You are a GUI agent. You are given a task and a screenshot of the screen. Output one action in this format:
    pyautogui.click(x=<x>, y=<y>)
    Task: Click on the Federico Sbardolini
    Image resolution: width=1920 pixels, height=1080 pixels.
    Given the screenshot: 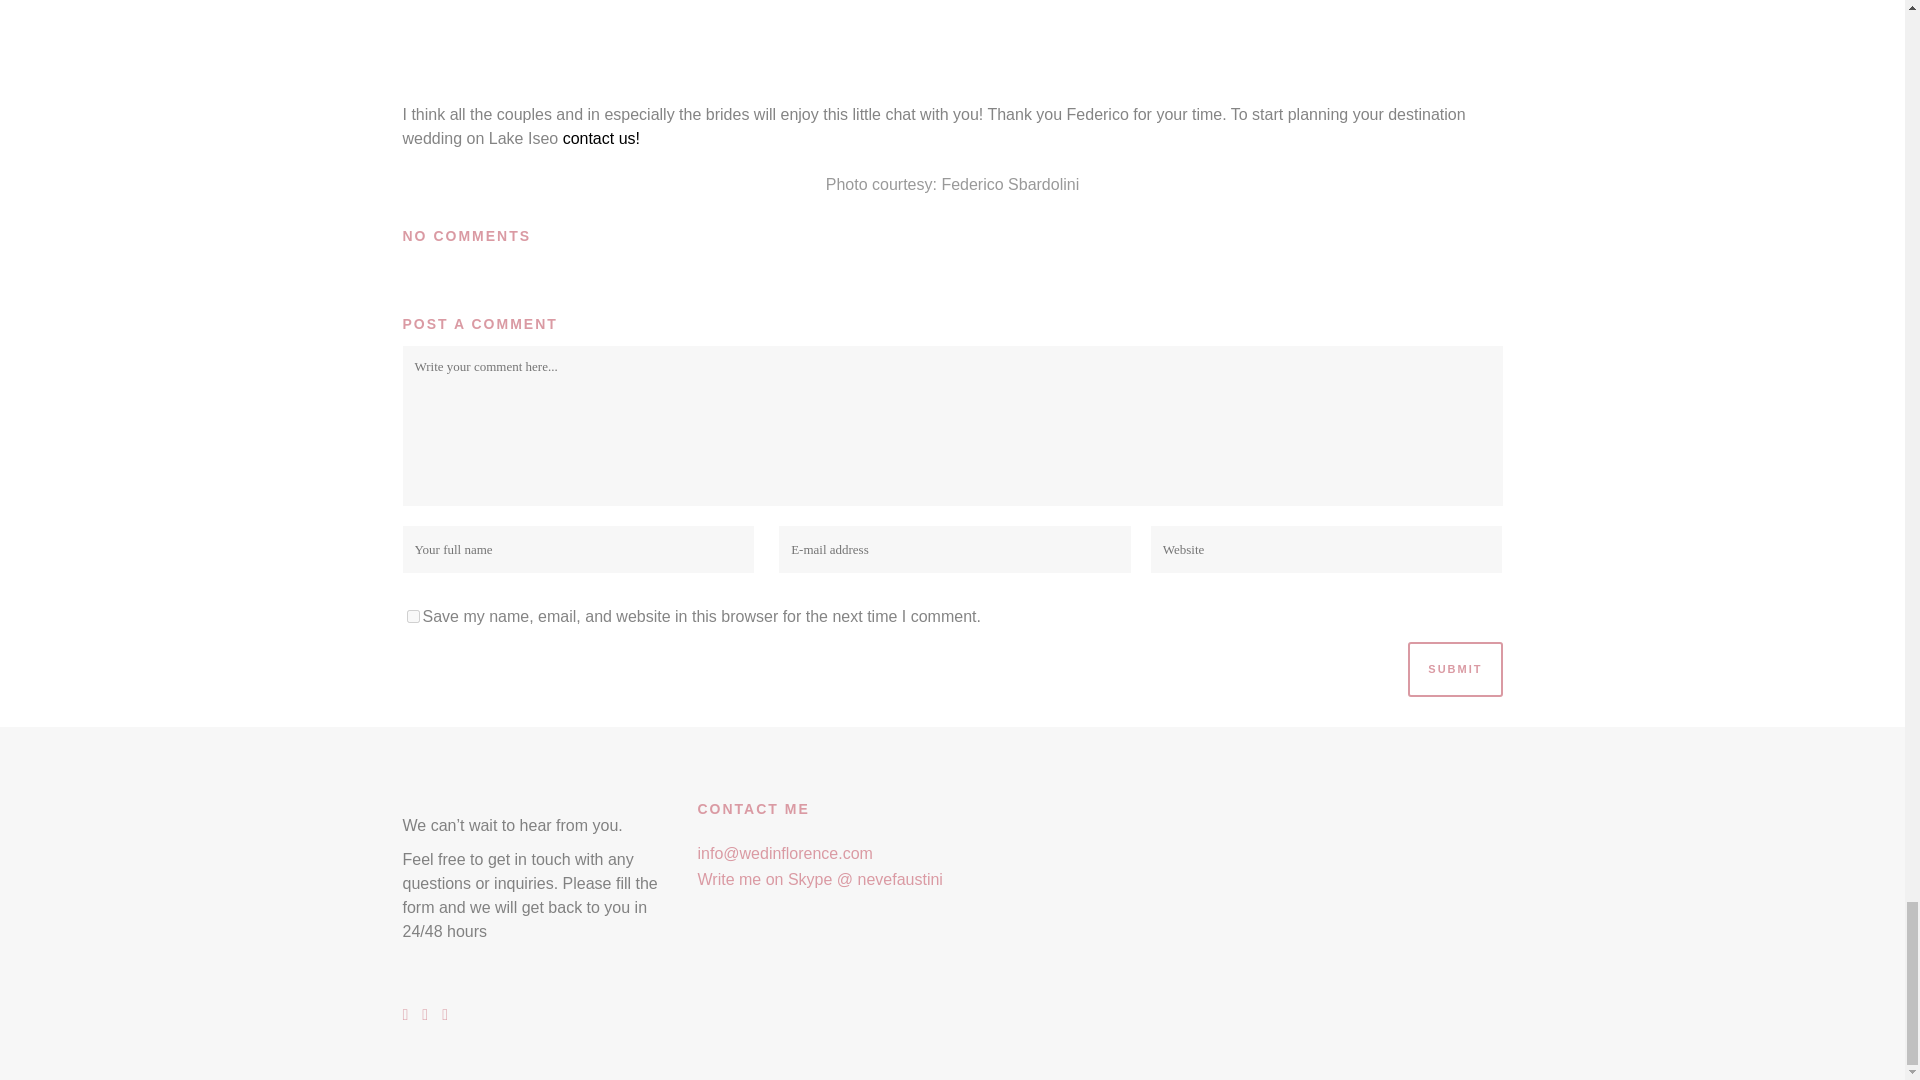 What is the action you would take?
    pyautogui.click(x=1010, y=184)
    